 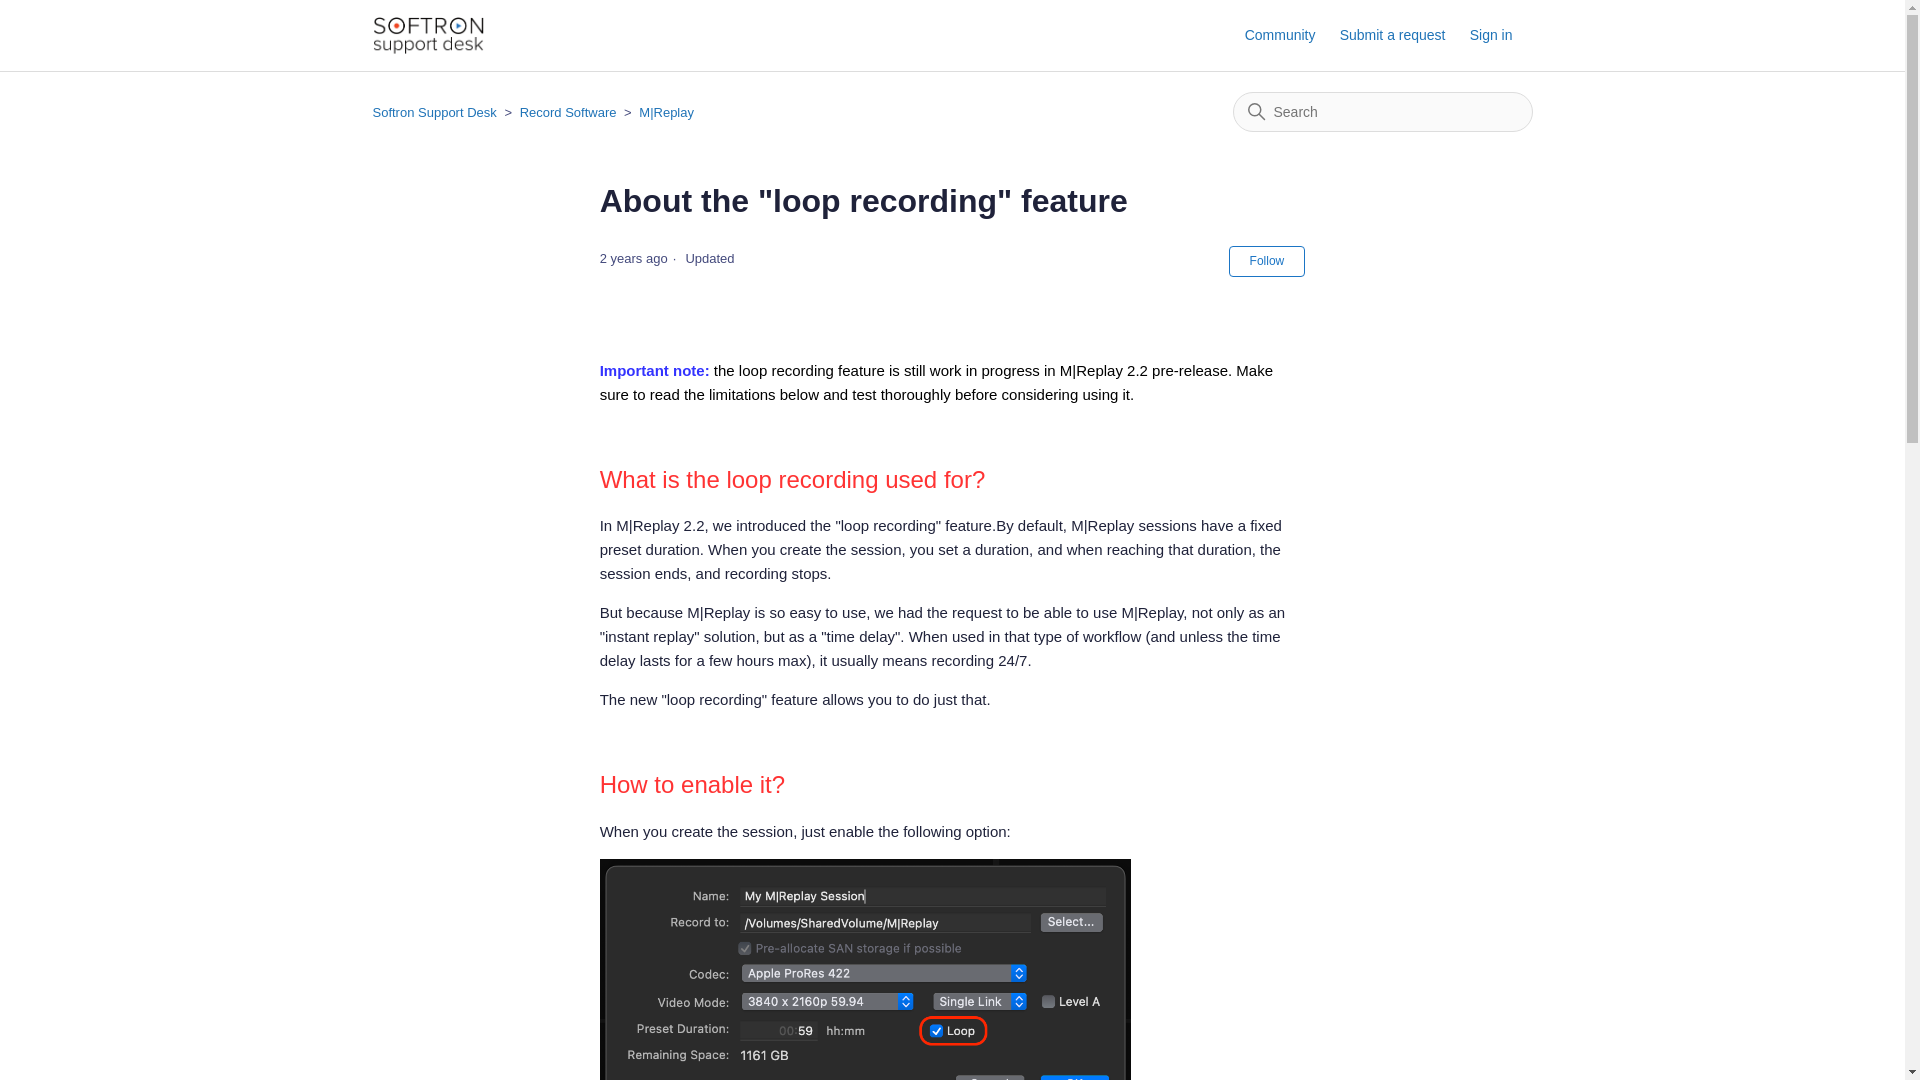 What do you see at coordinates (1403, 35) in the screenshot?
I see `Submit a request` at bounding box center [1403, 35].